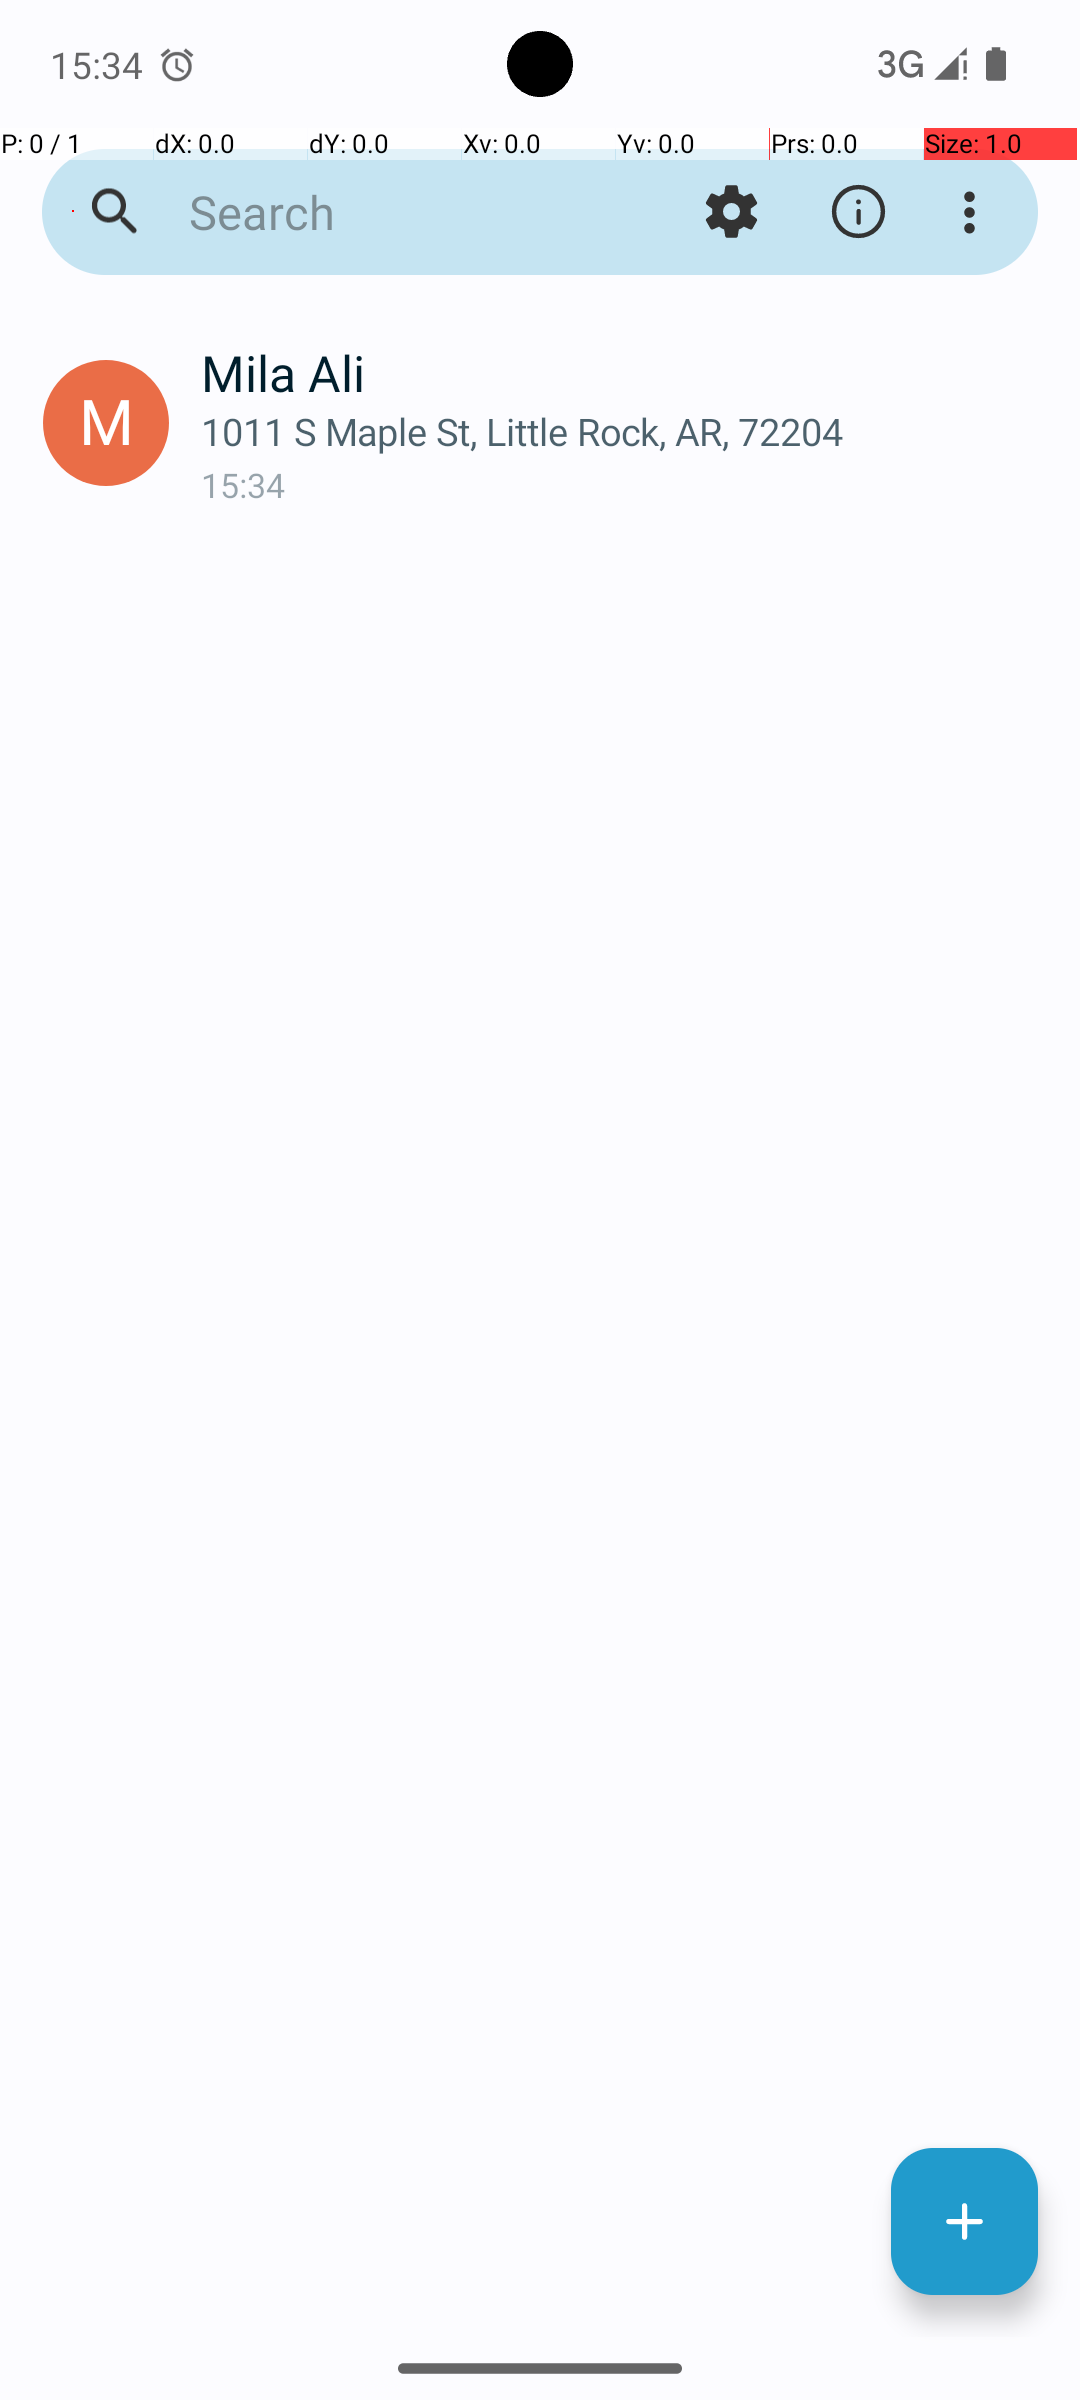 The width and height of the screenshot is (1080, 2400). Describe the element at coordinates (624, 432) in the screenshot. I see `1011 S Maple St, Little Rock, AR, 72204` at that location.